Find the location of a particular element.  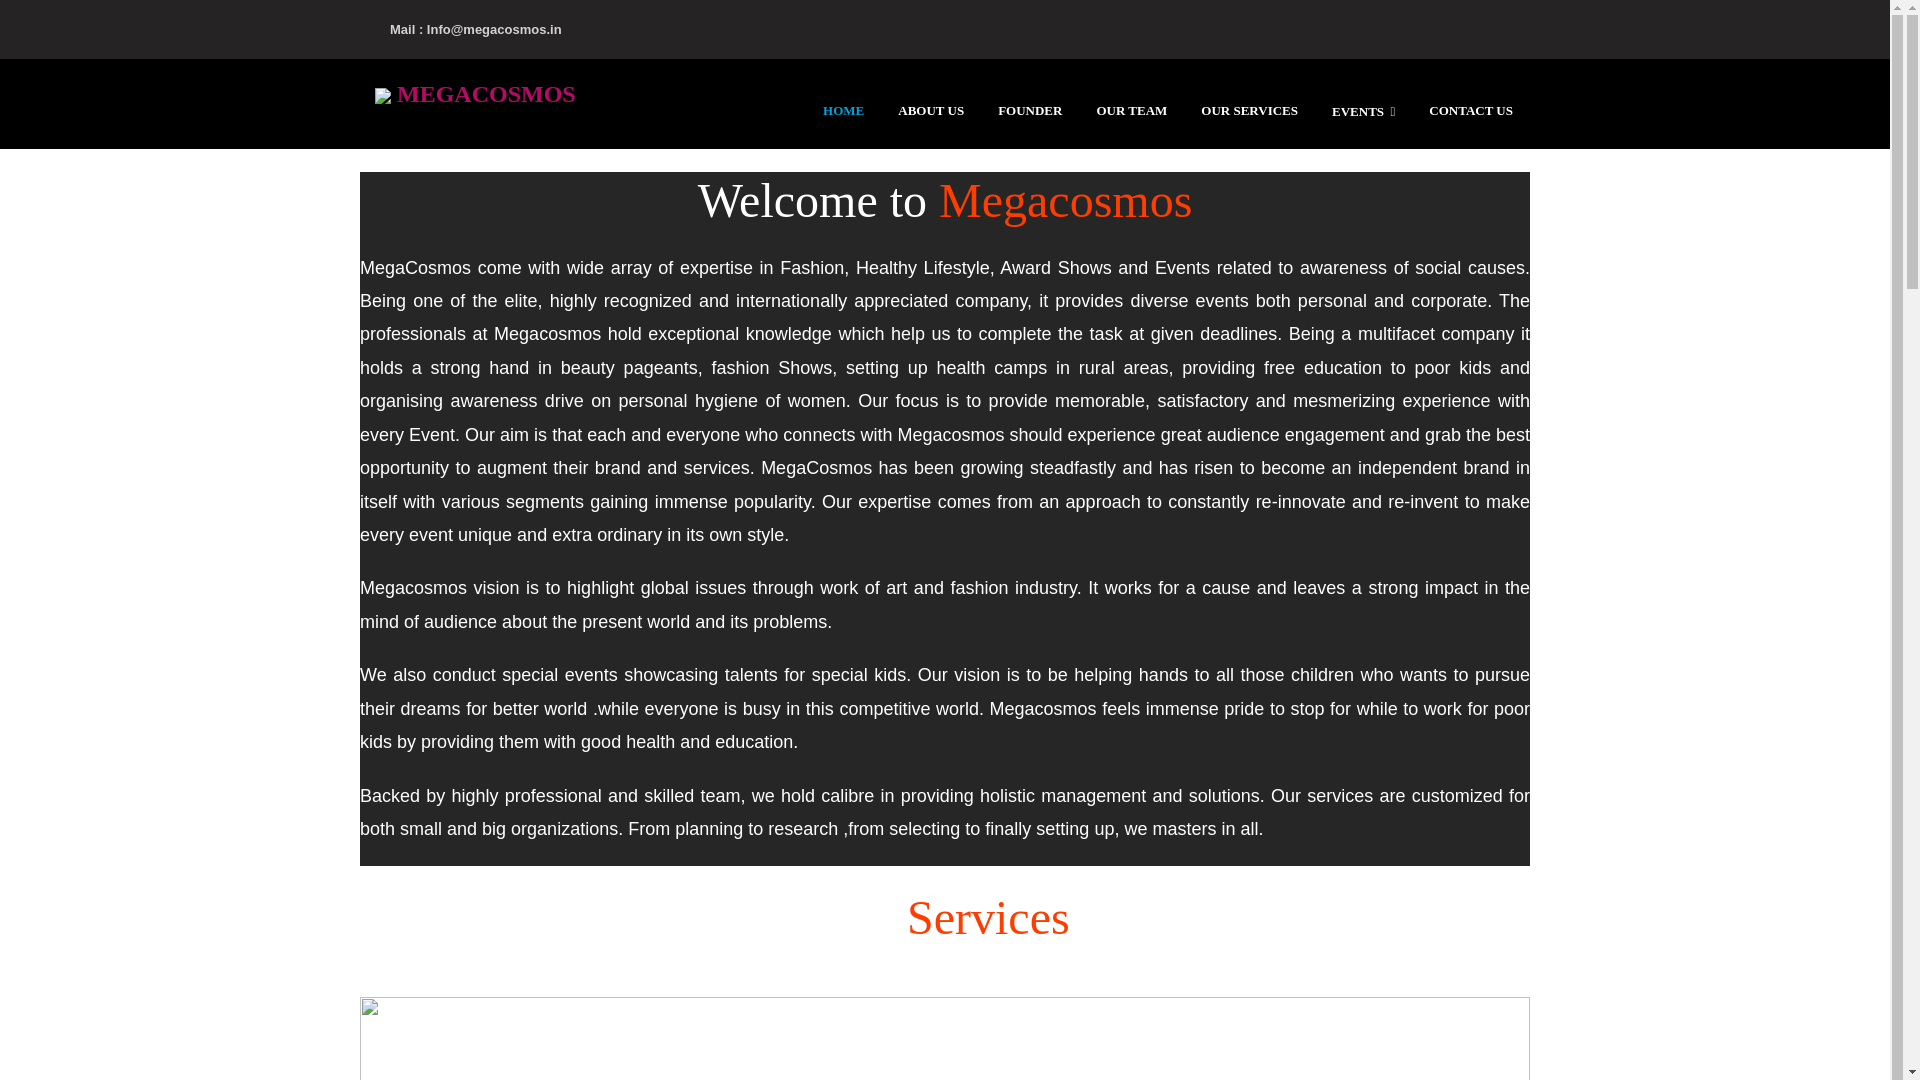

EVENTS   is located at coordinates (1363, 110).